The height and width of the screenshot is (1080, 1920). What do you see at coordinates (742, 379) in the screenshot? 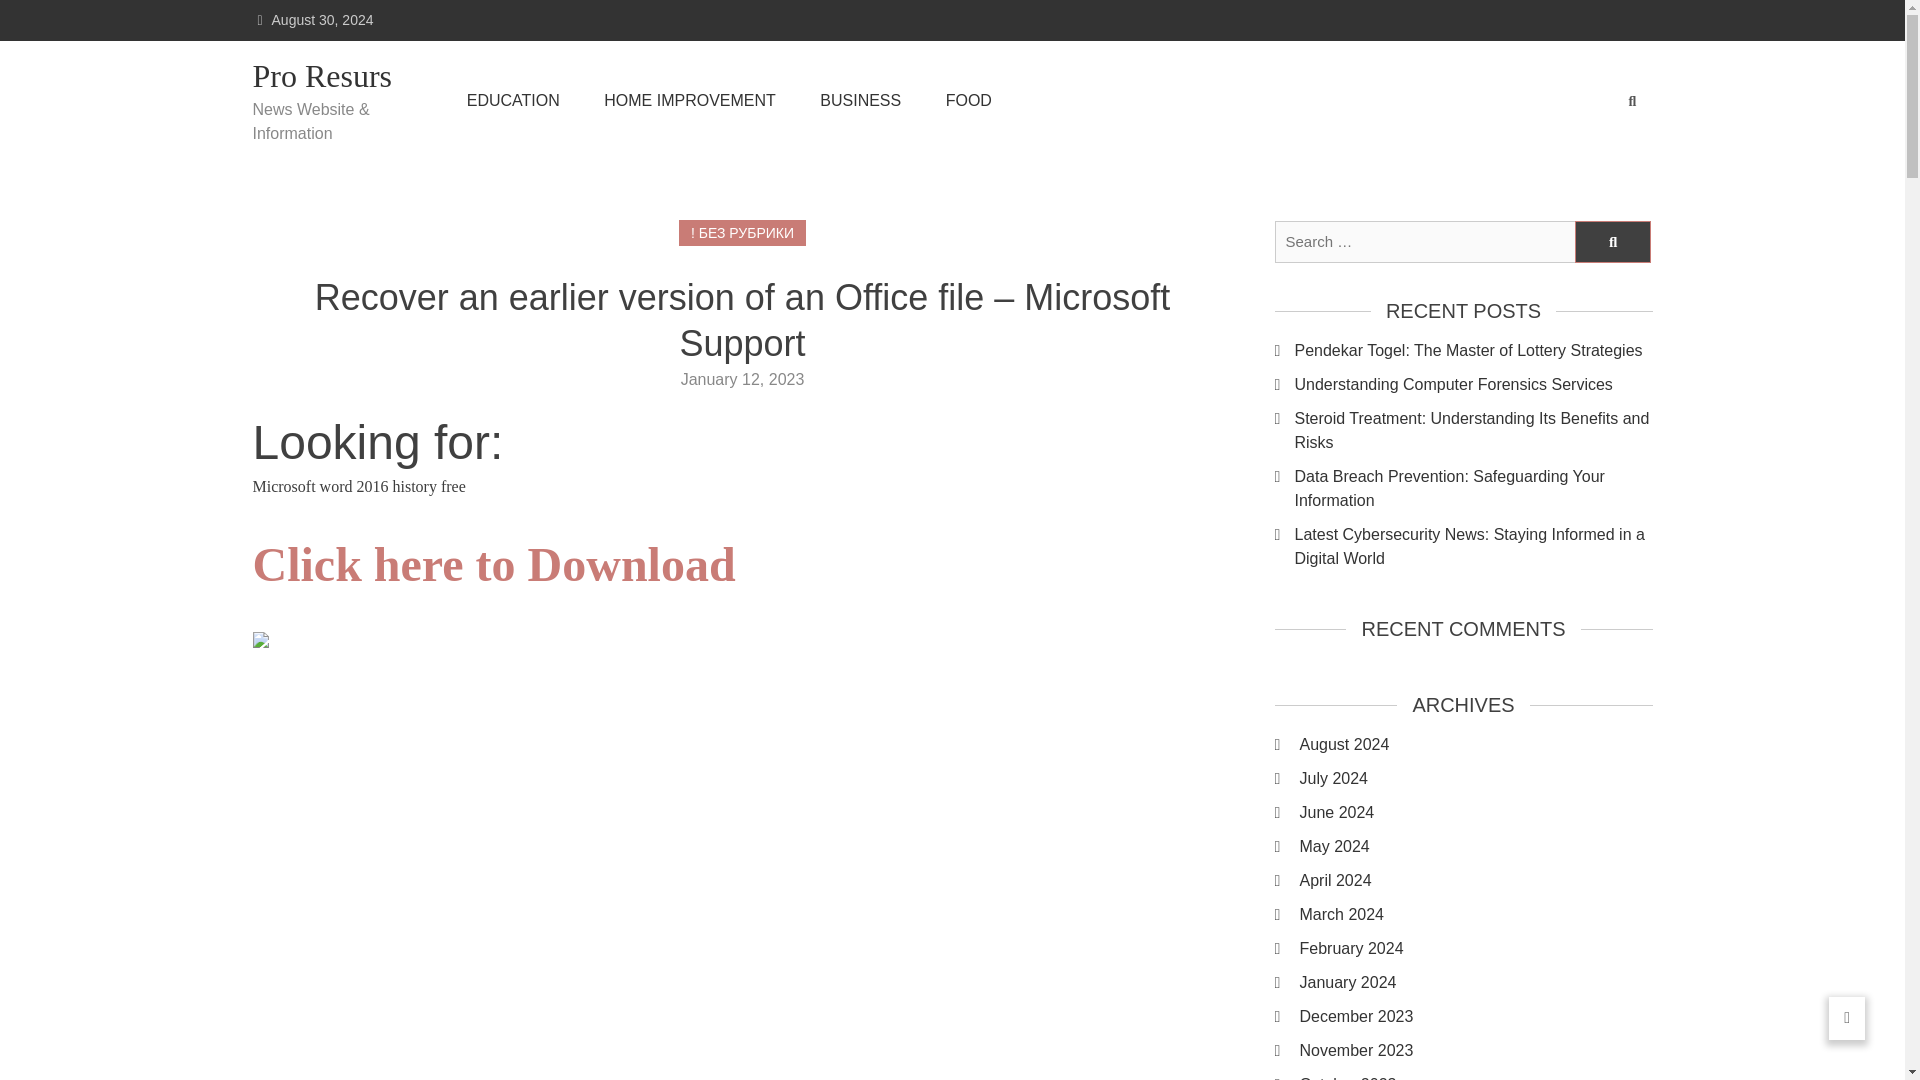
I see `January 12, 2023` at bounding box center [742, 379].